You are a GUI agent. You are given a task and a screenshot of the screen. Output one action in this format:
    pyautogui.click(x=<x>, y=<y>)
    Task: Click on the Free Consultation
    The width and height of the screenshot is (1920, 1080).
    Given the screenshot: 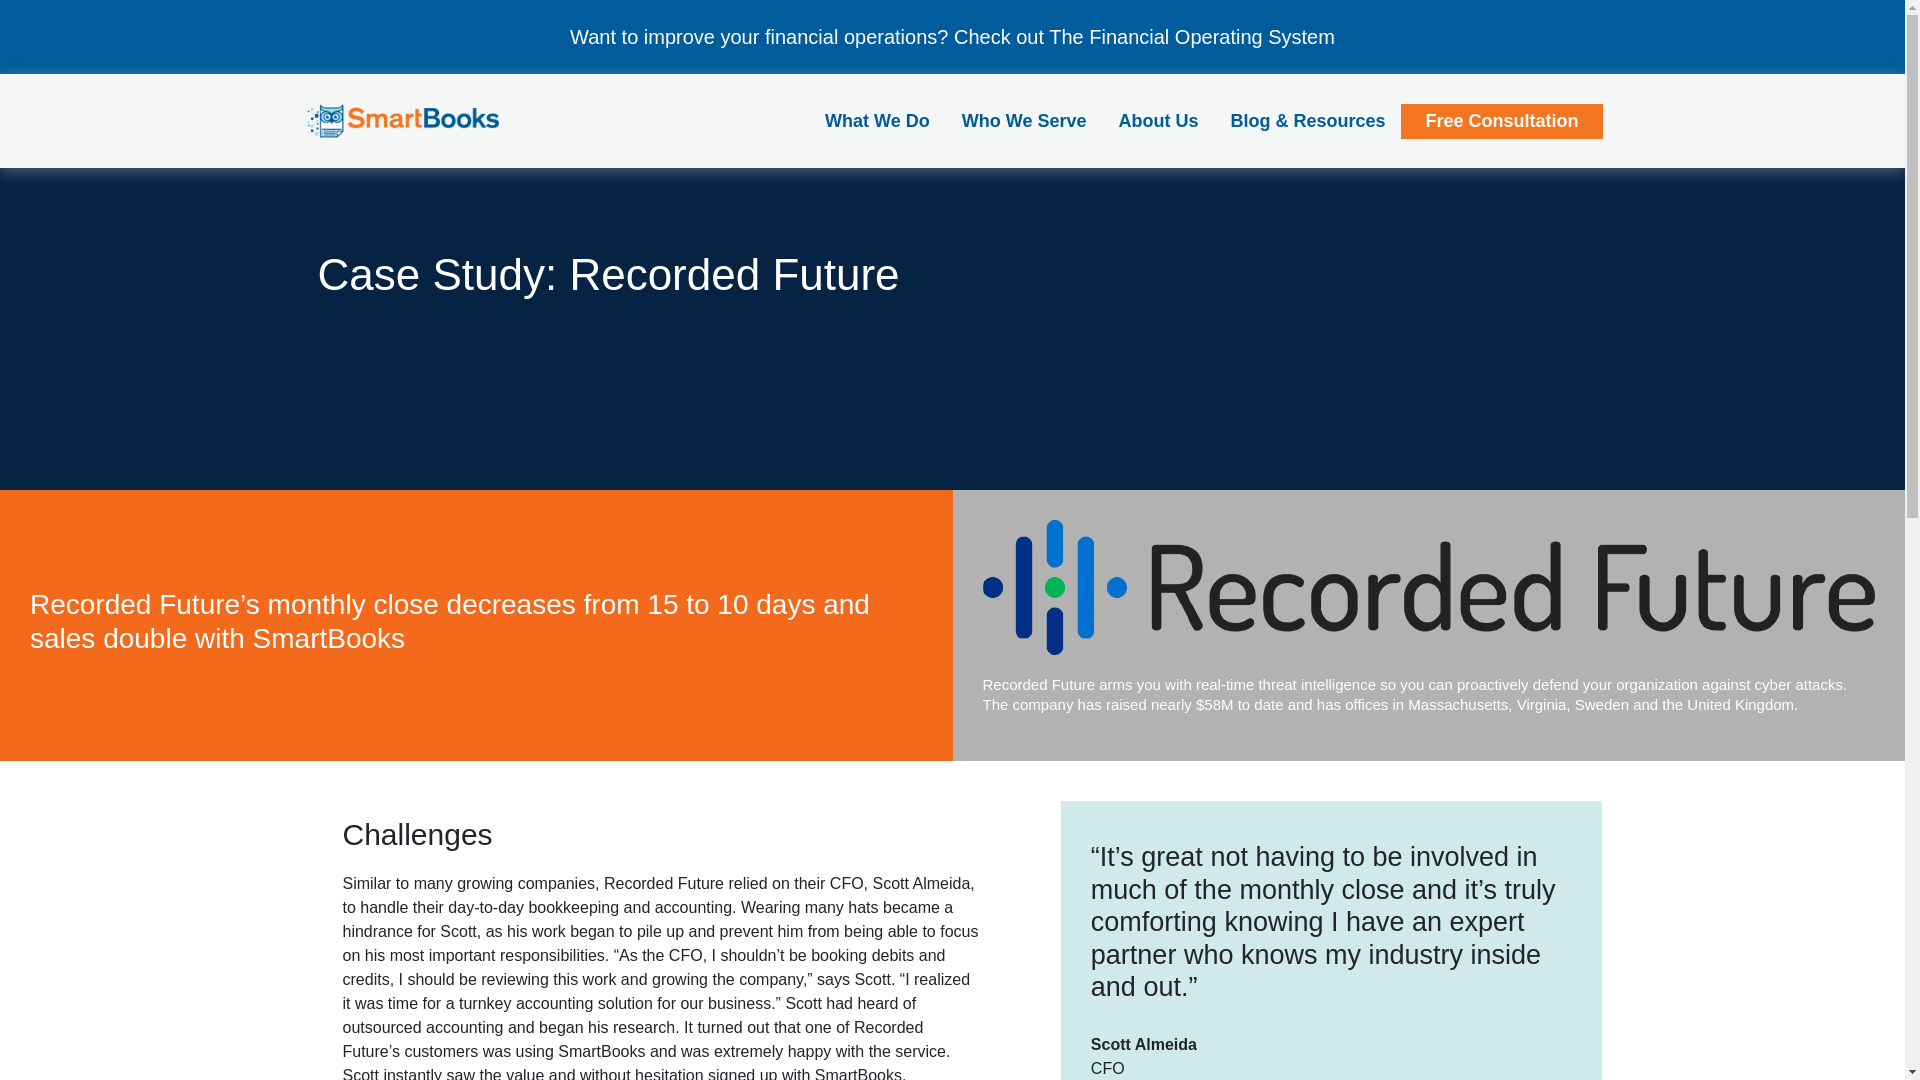 What is the action you would take?
    pyautogui.click(x=1501, y=121)
    